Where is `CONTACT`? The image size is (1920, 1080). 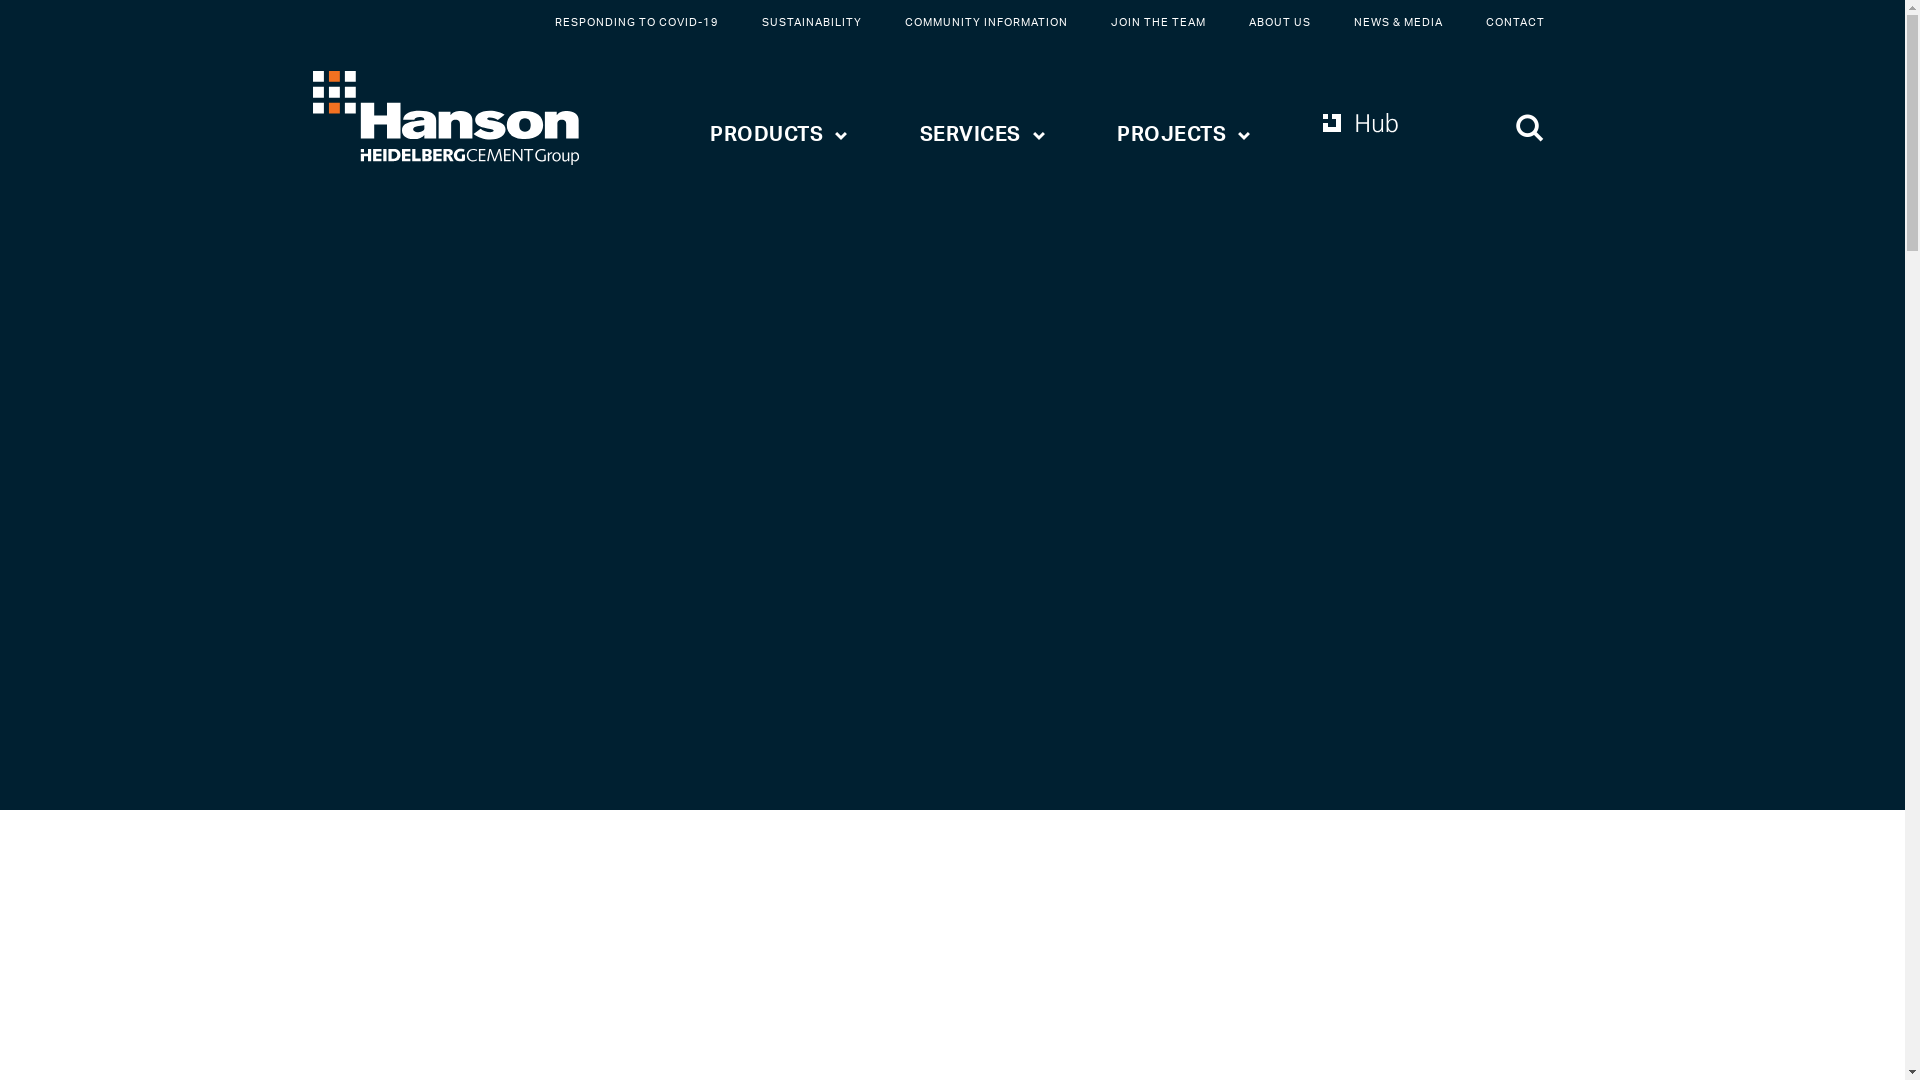 CONTACT is located at coordinates (1516, 22).